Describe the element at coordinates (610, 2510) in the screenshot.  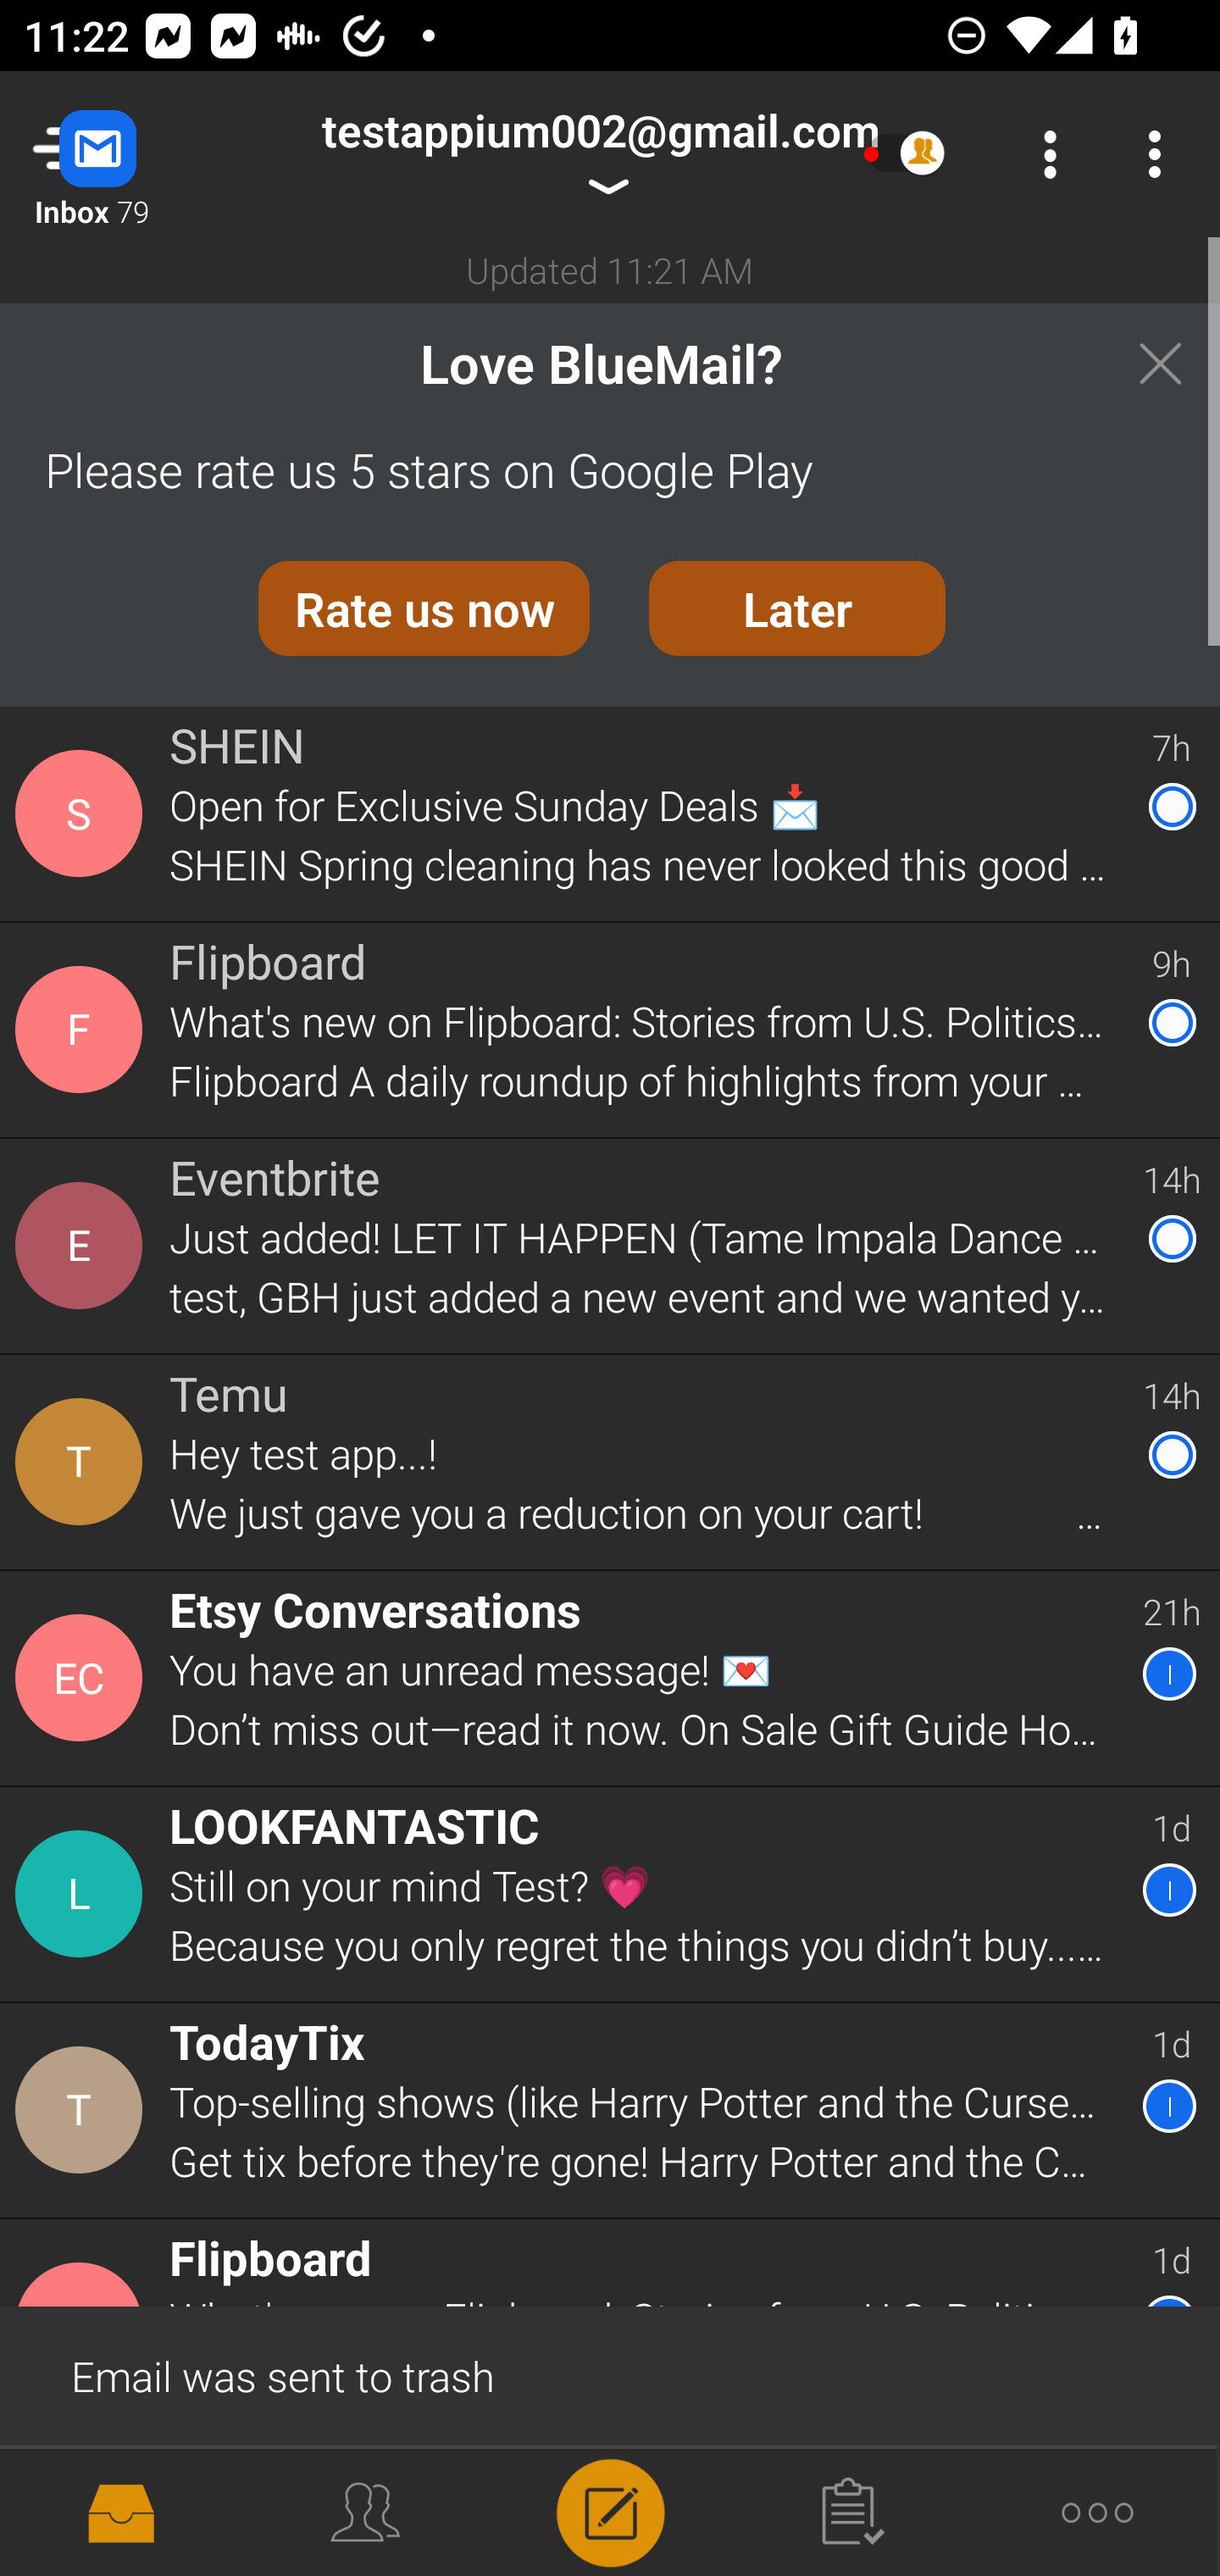
I see `Compose` at that location.